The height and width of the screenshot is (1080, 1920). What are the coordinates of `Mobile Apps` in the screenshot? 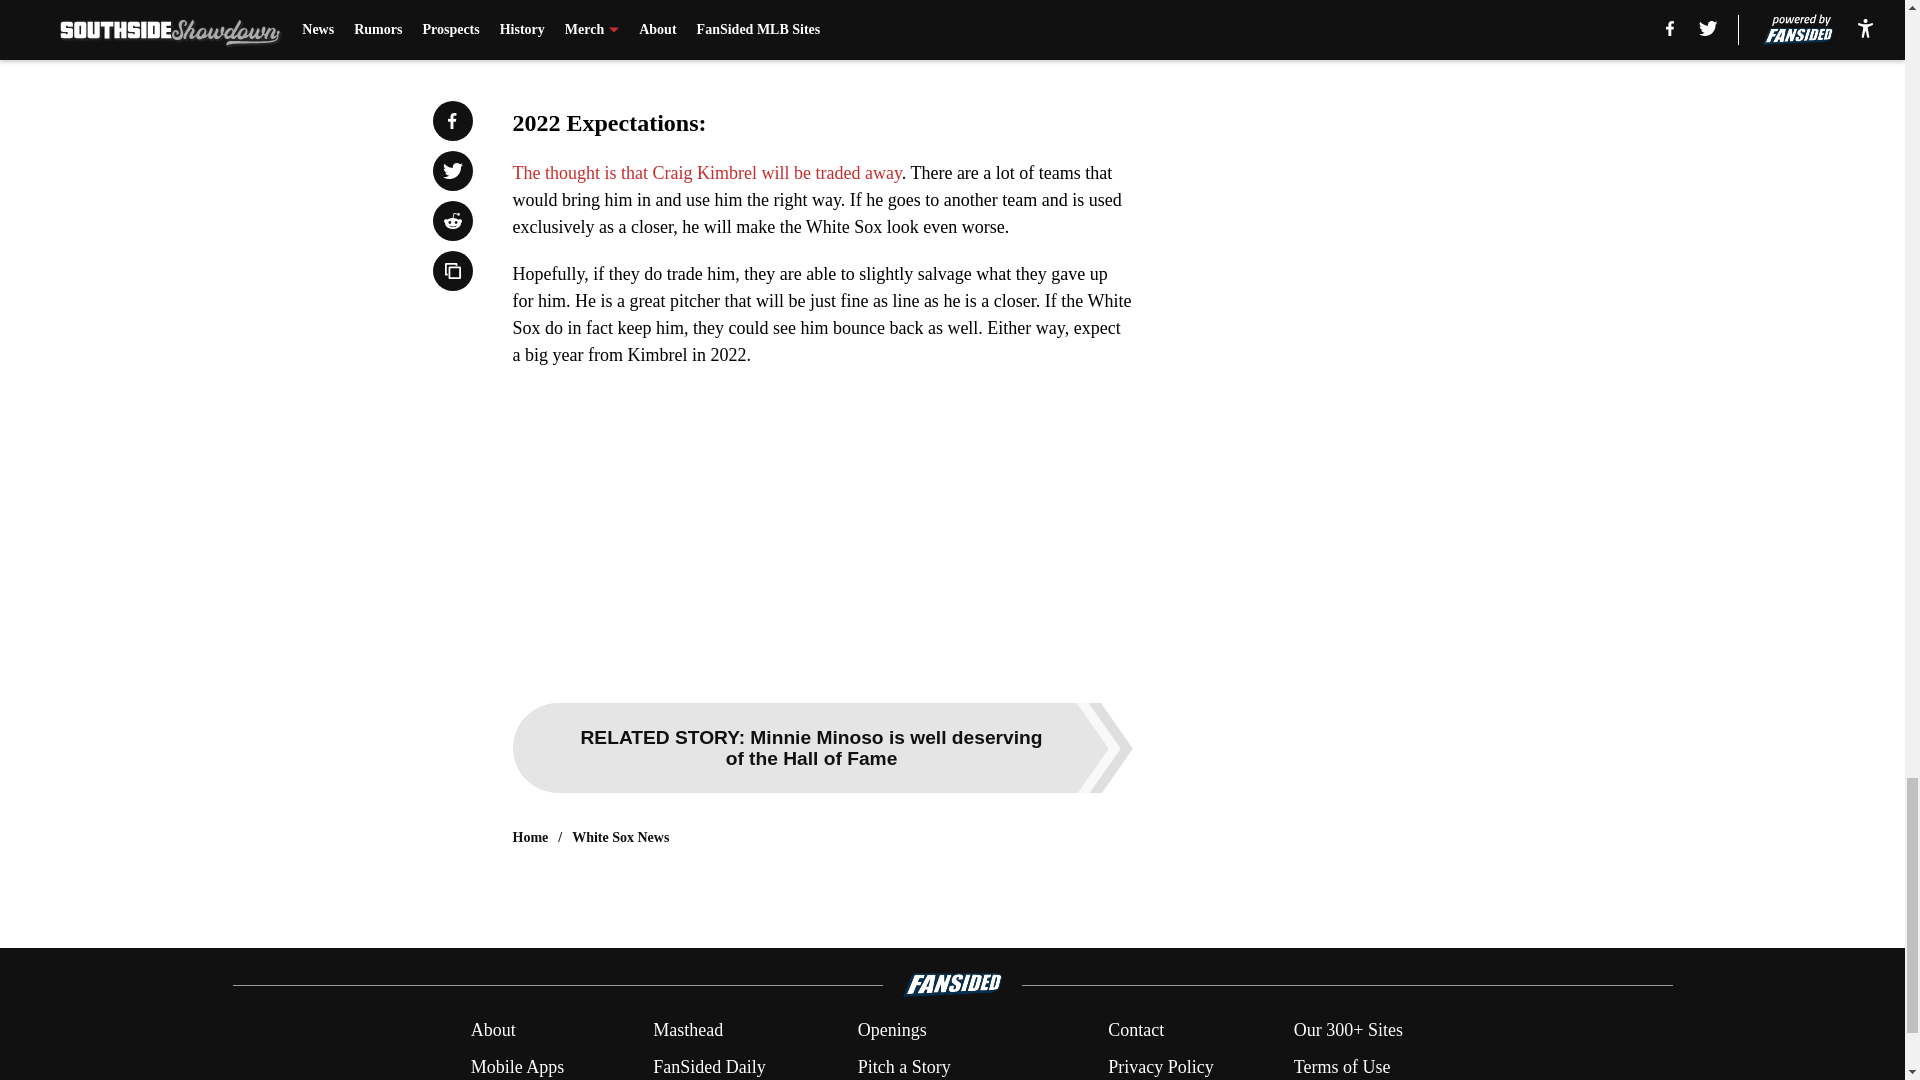 It's located at (517, 1067).